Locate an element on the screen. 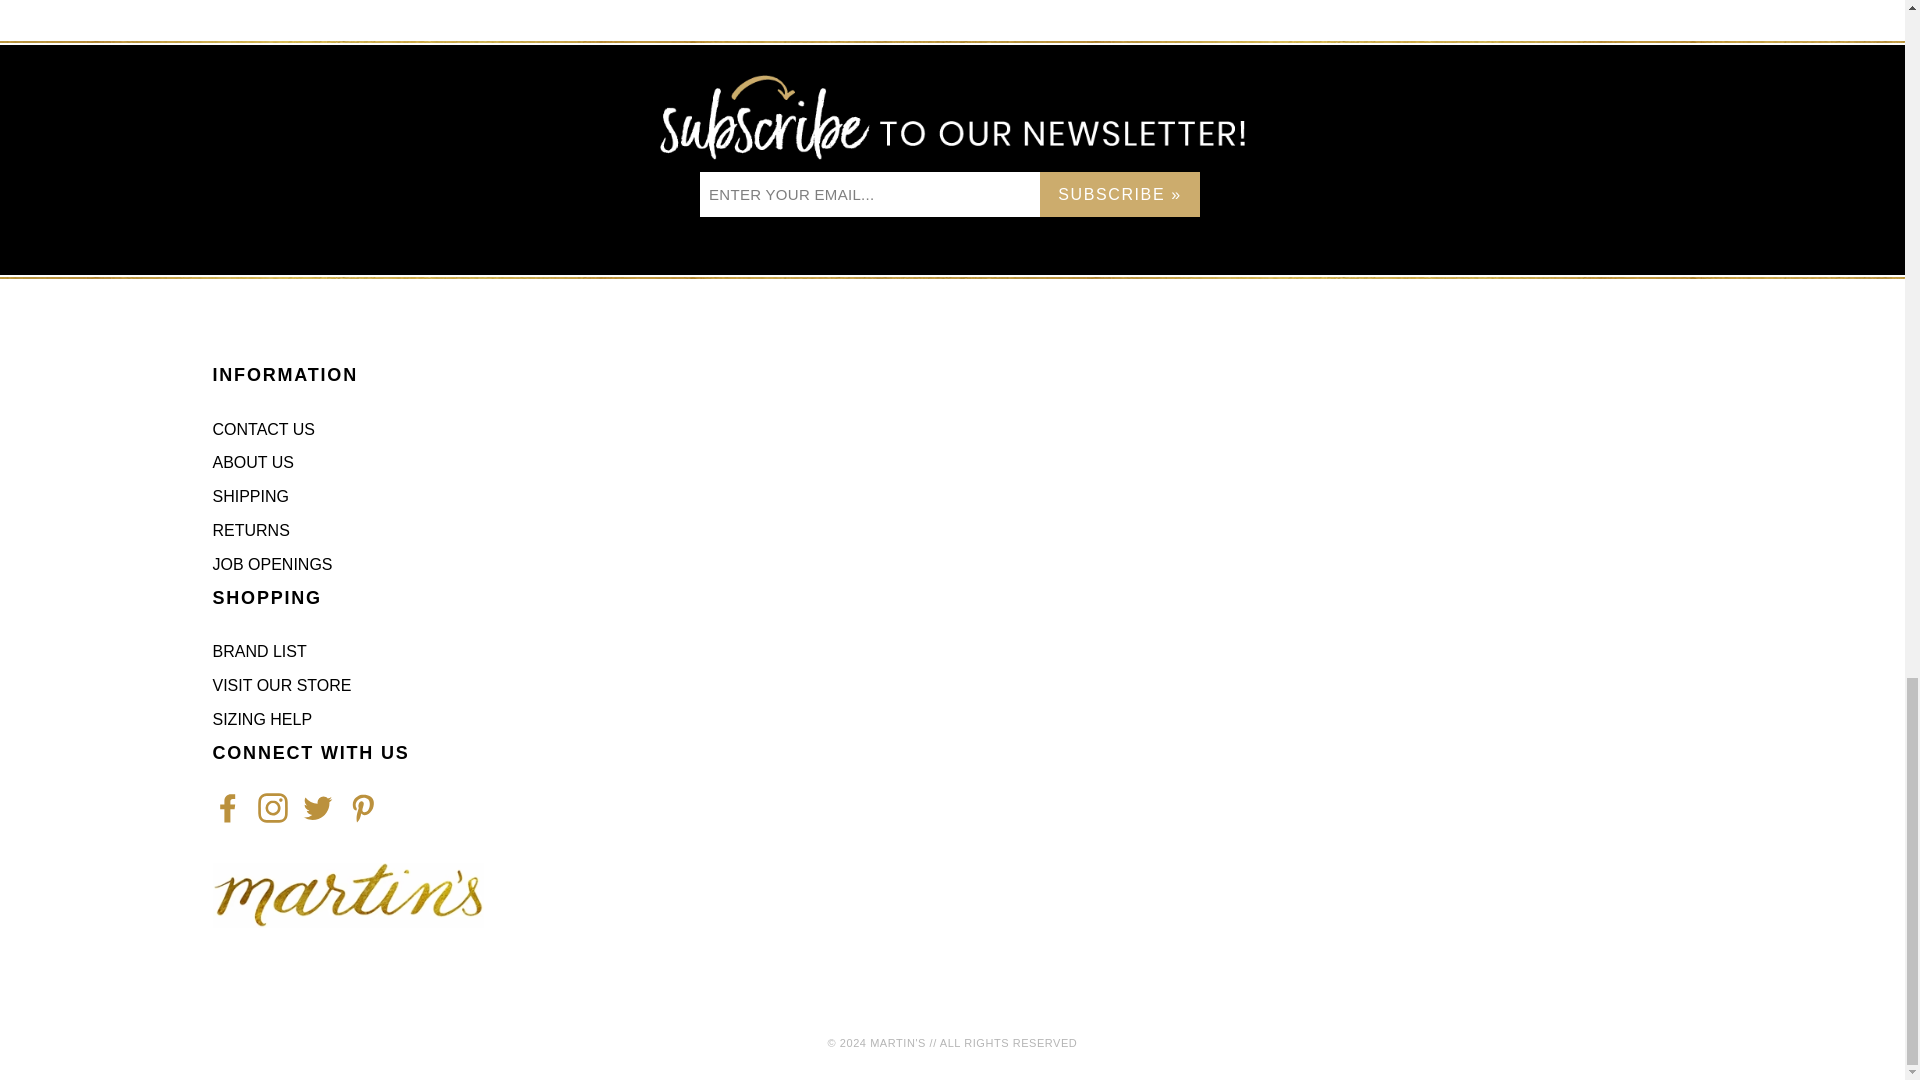 This screenshot has width=1920, height=1080. Martin's on Twitter is located at coordinates (316, 807).